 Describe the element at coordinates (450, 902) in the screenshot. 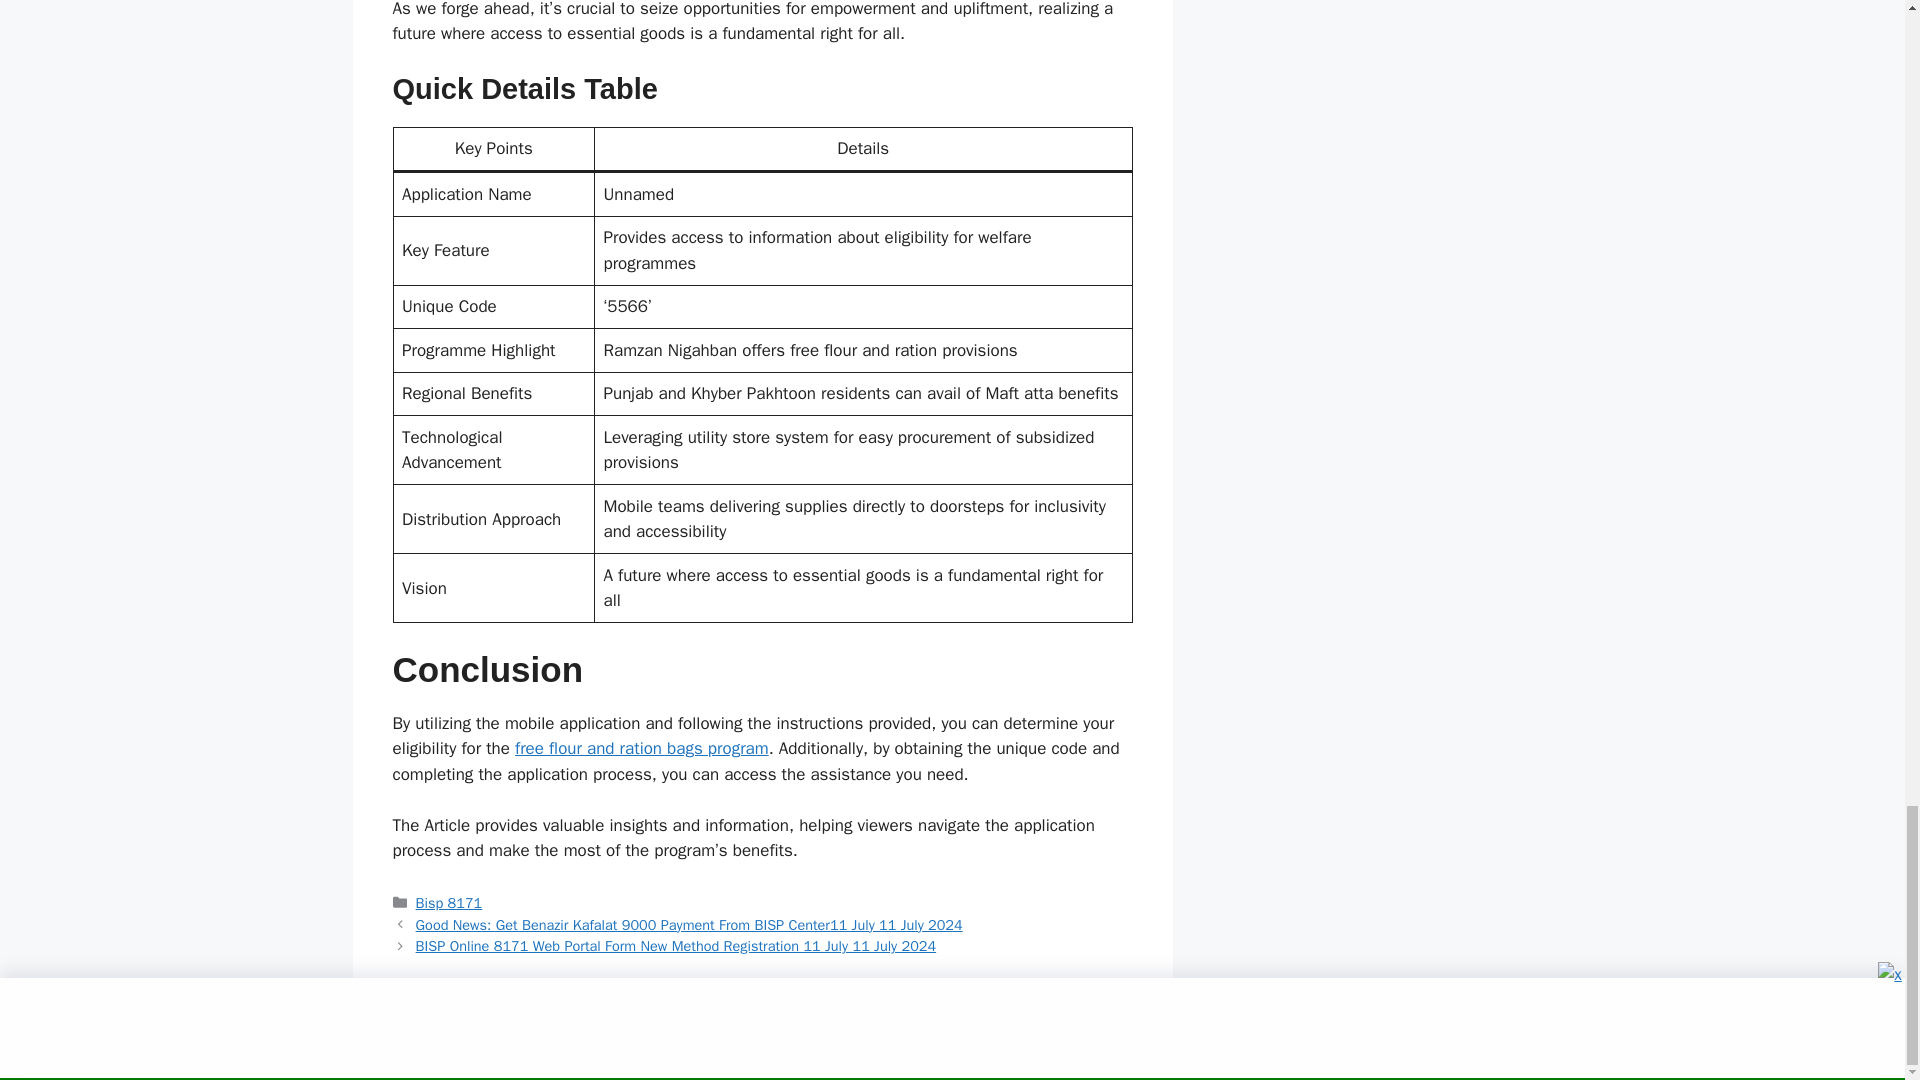

I see `Bisp 8171` at that location.